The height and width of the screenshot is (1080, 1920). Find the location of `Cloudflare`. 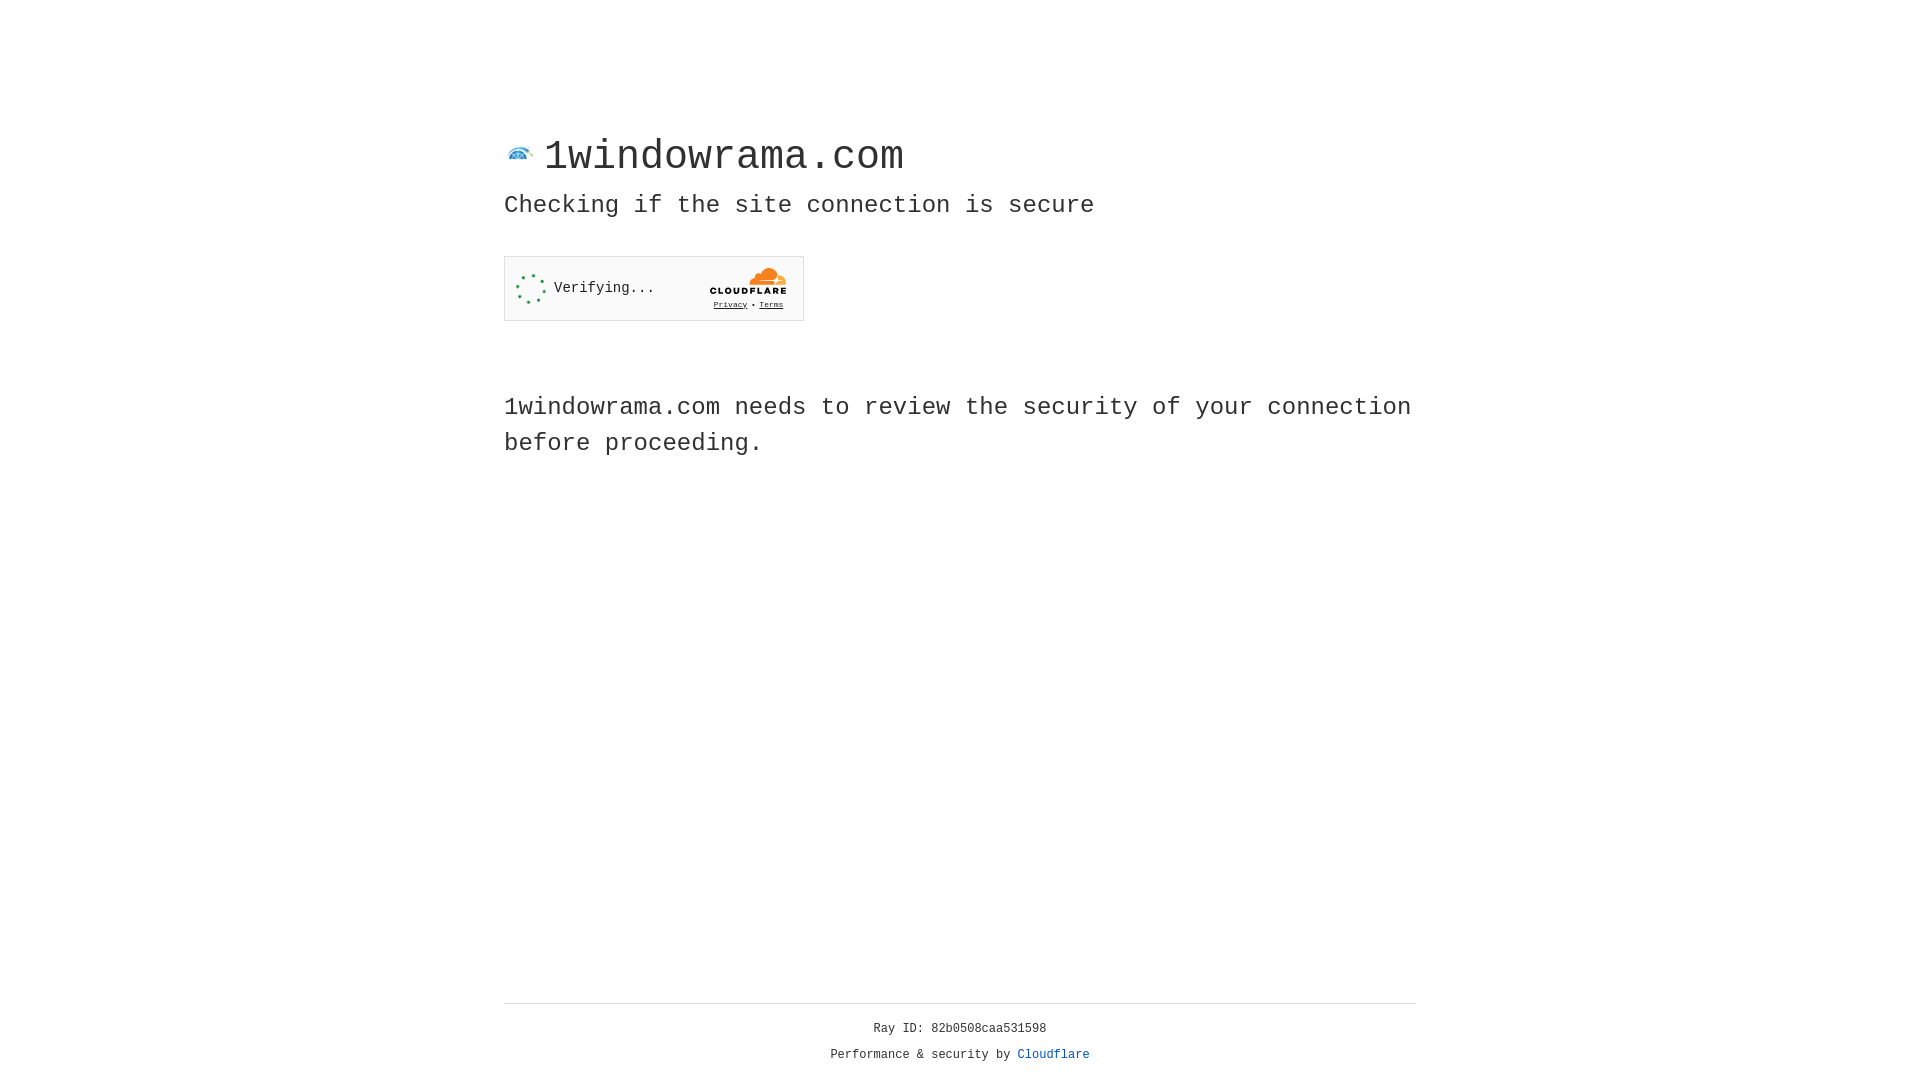

Cloudflare is located at coordinates (1054, 1055).